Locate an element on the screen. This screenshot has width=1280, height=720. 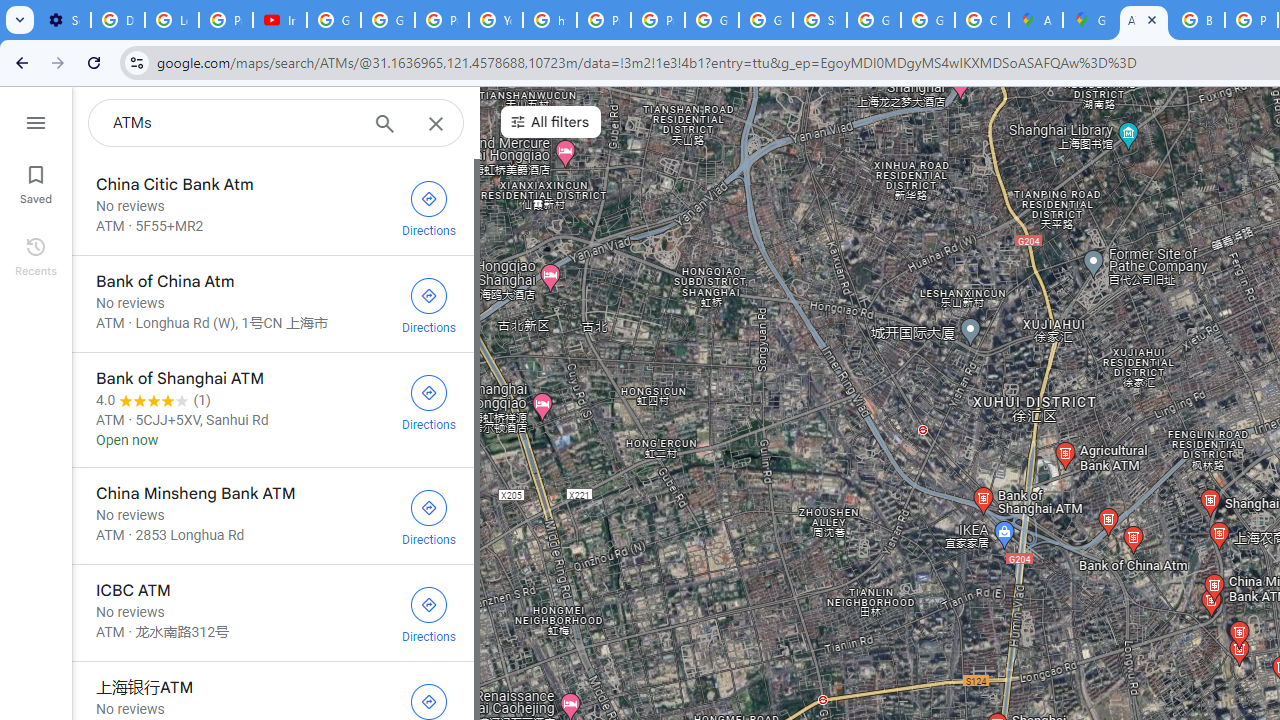
Settings - Customize profile is located at coordinates (64, 20).